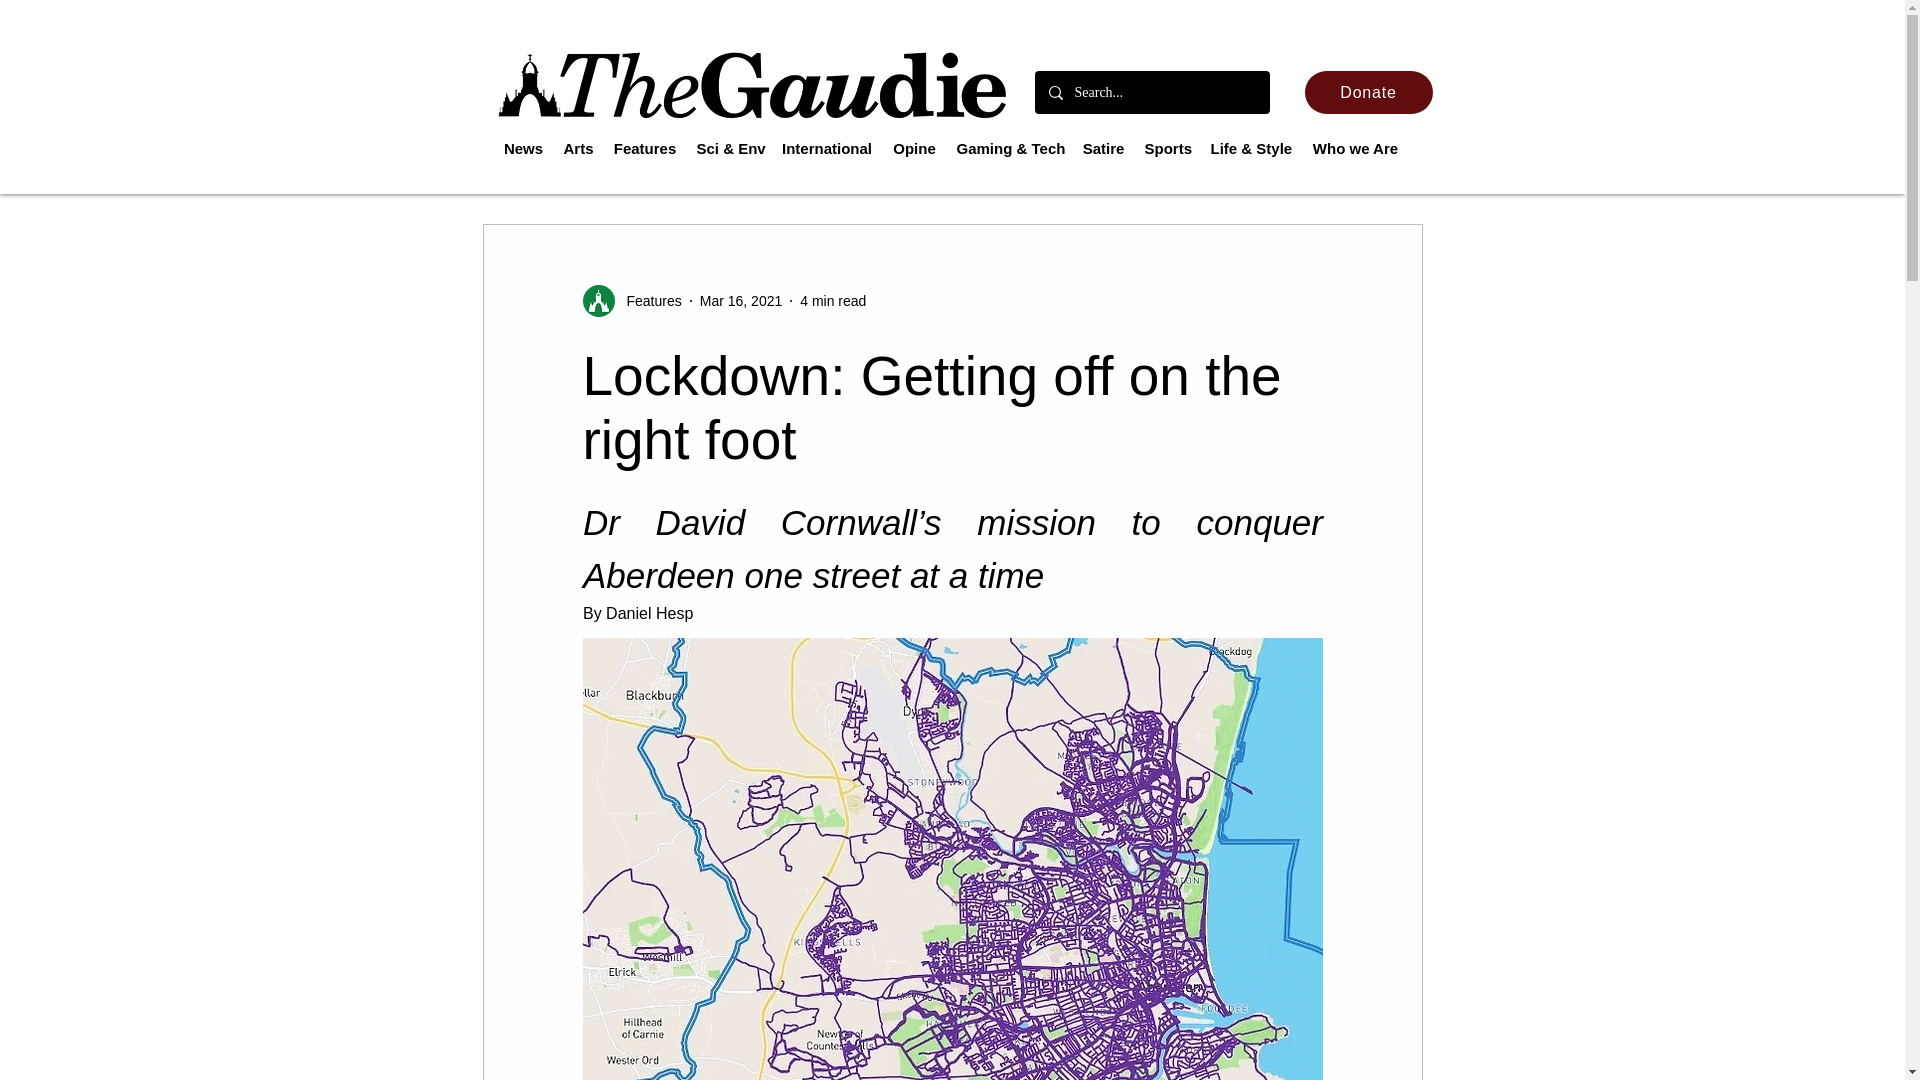 Image resolution: width=1920 pixels, height=1080 pixels. What do you see at coordinates (832, 299) in the screenshot?
I see `4 min read` at bounding box center [832, 299].